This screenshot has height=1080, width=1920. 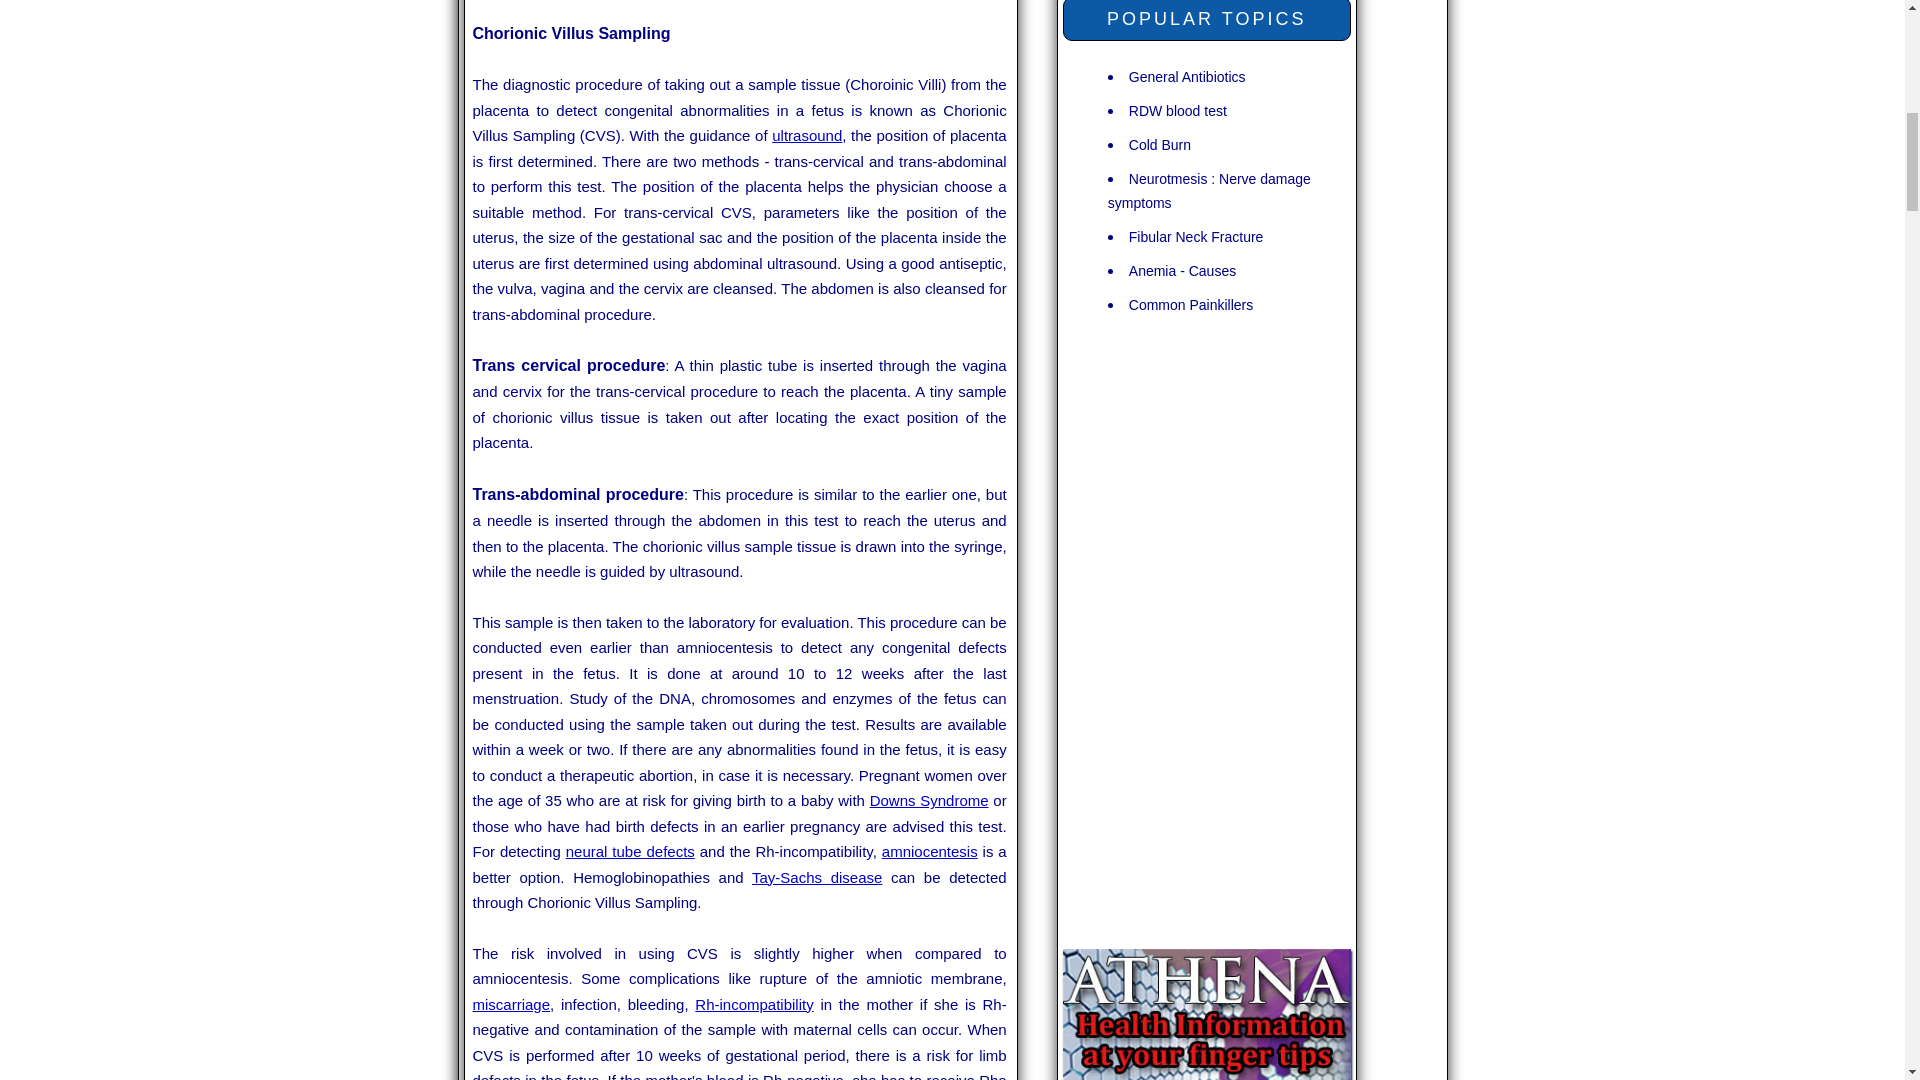 I want to click on Neurotmesis : Nerve damage symptoms, so click(x=1209, y=190).